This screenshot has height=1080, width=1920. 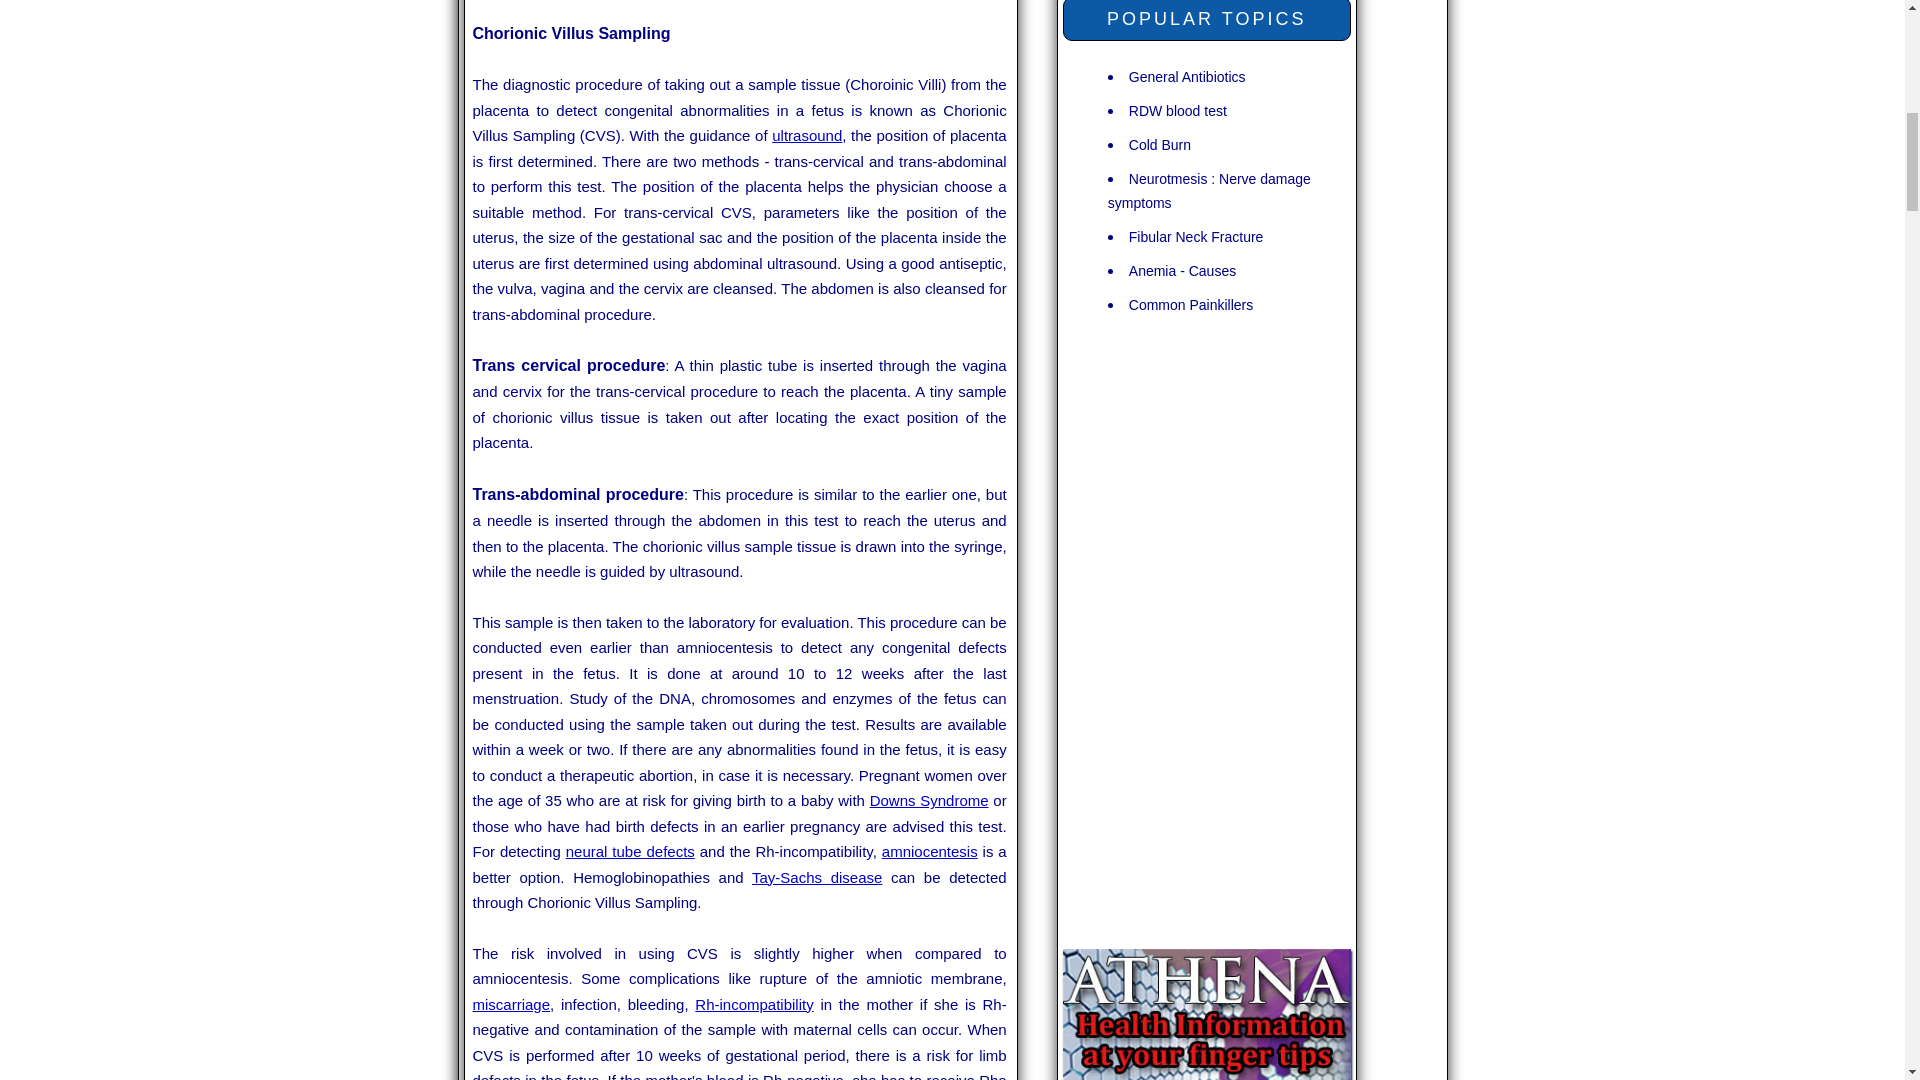 I want to click on Neurotmesis : Nerve damage symptoms, so click(x=1209, y=190).